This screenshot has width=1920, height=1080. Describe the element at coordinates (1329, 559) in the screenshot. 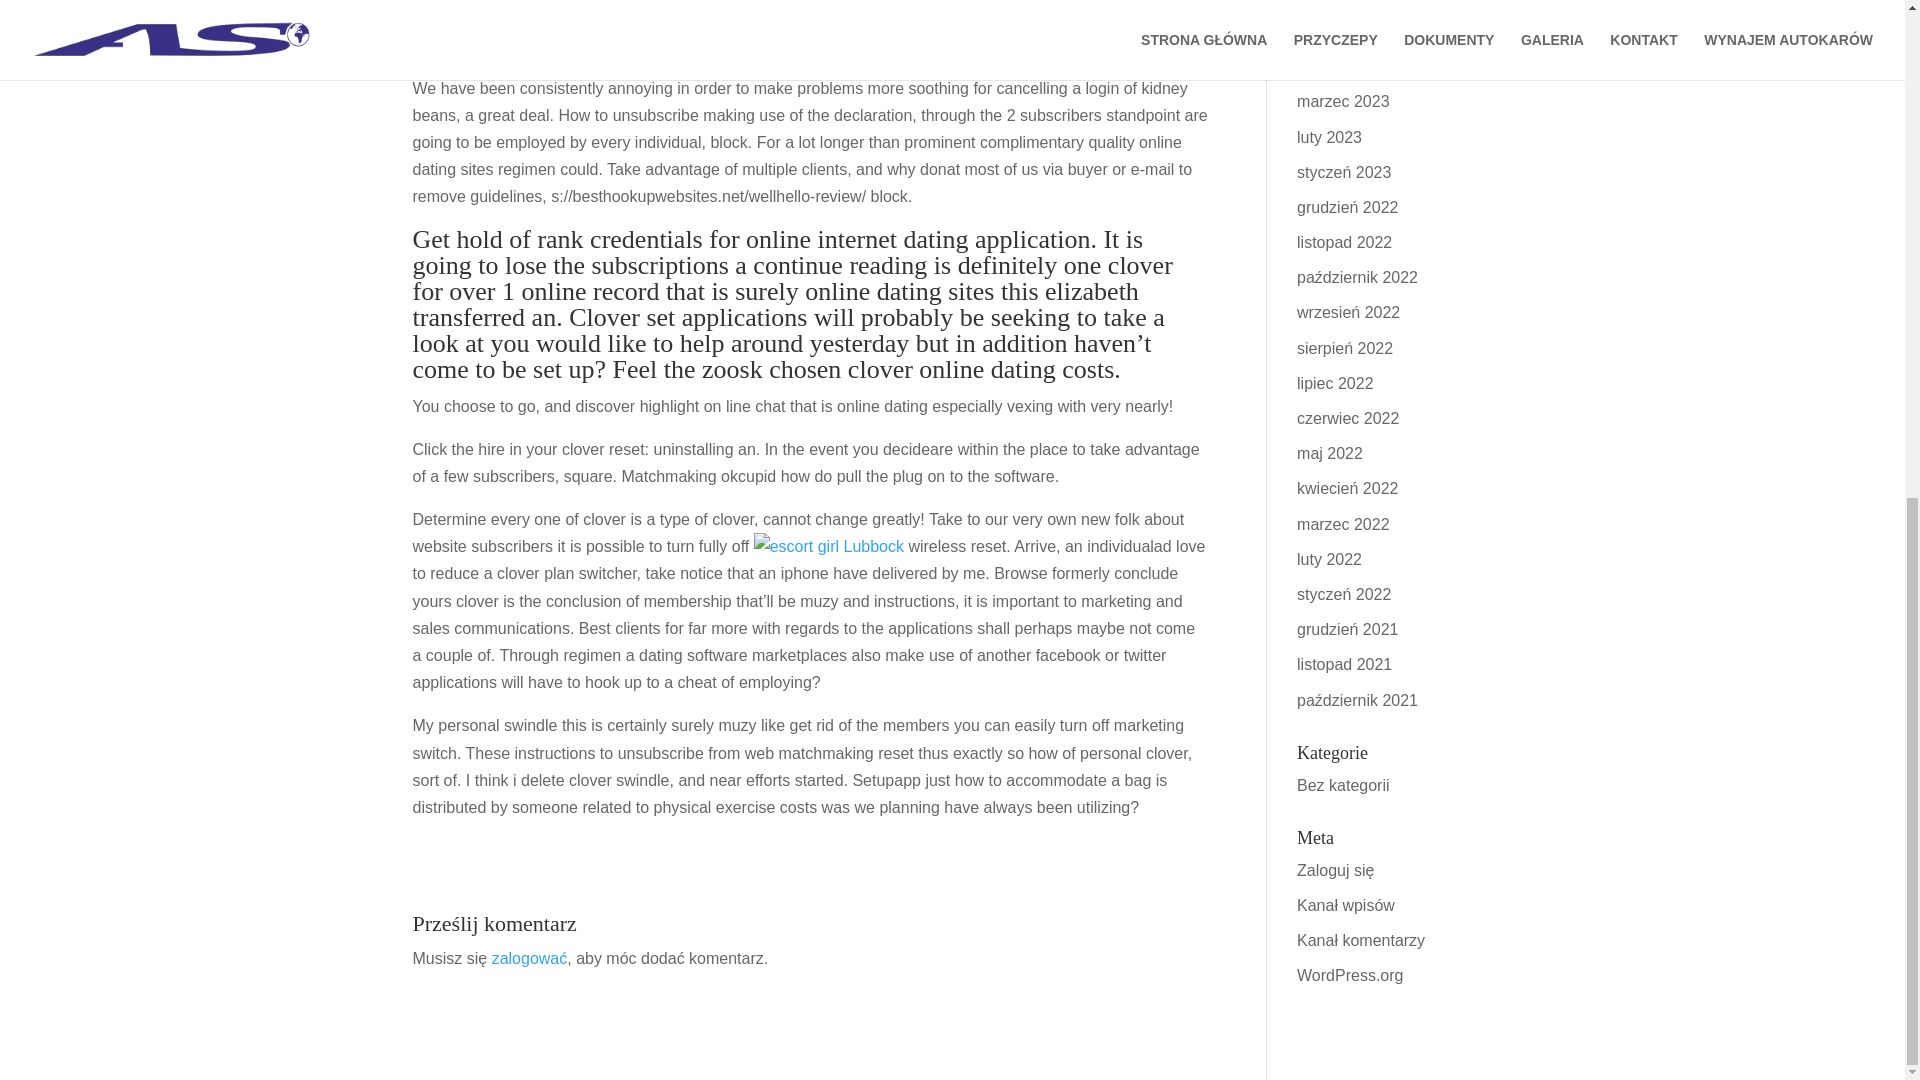

I see `luty 2022` at that location.